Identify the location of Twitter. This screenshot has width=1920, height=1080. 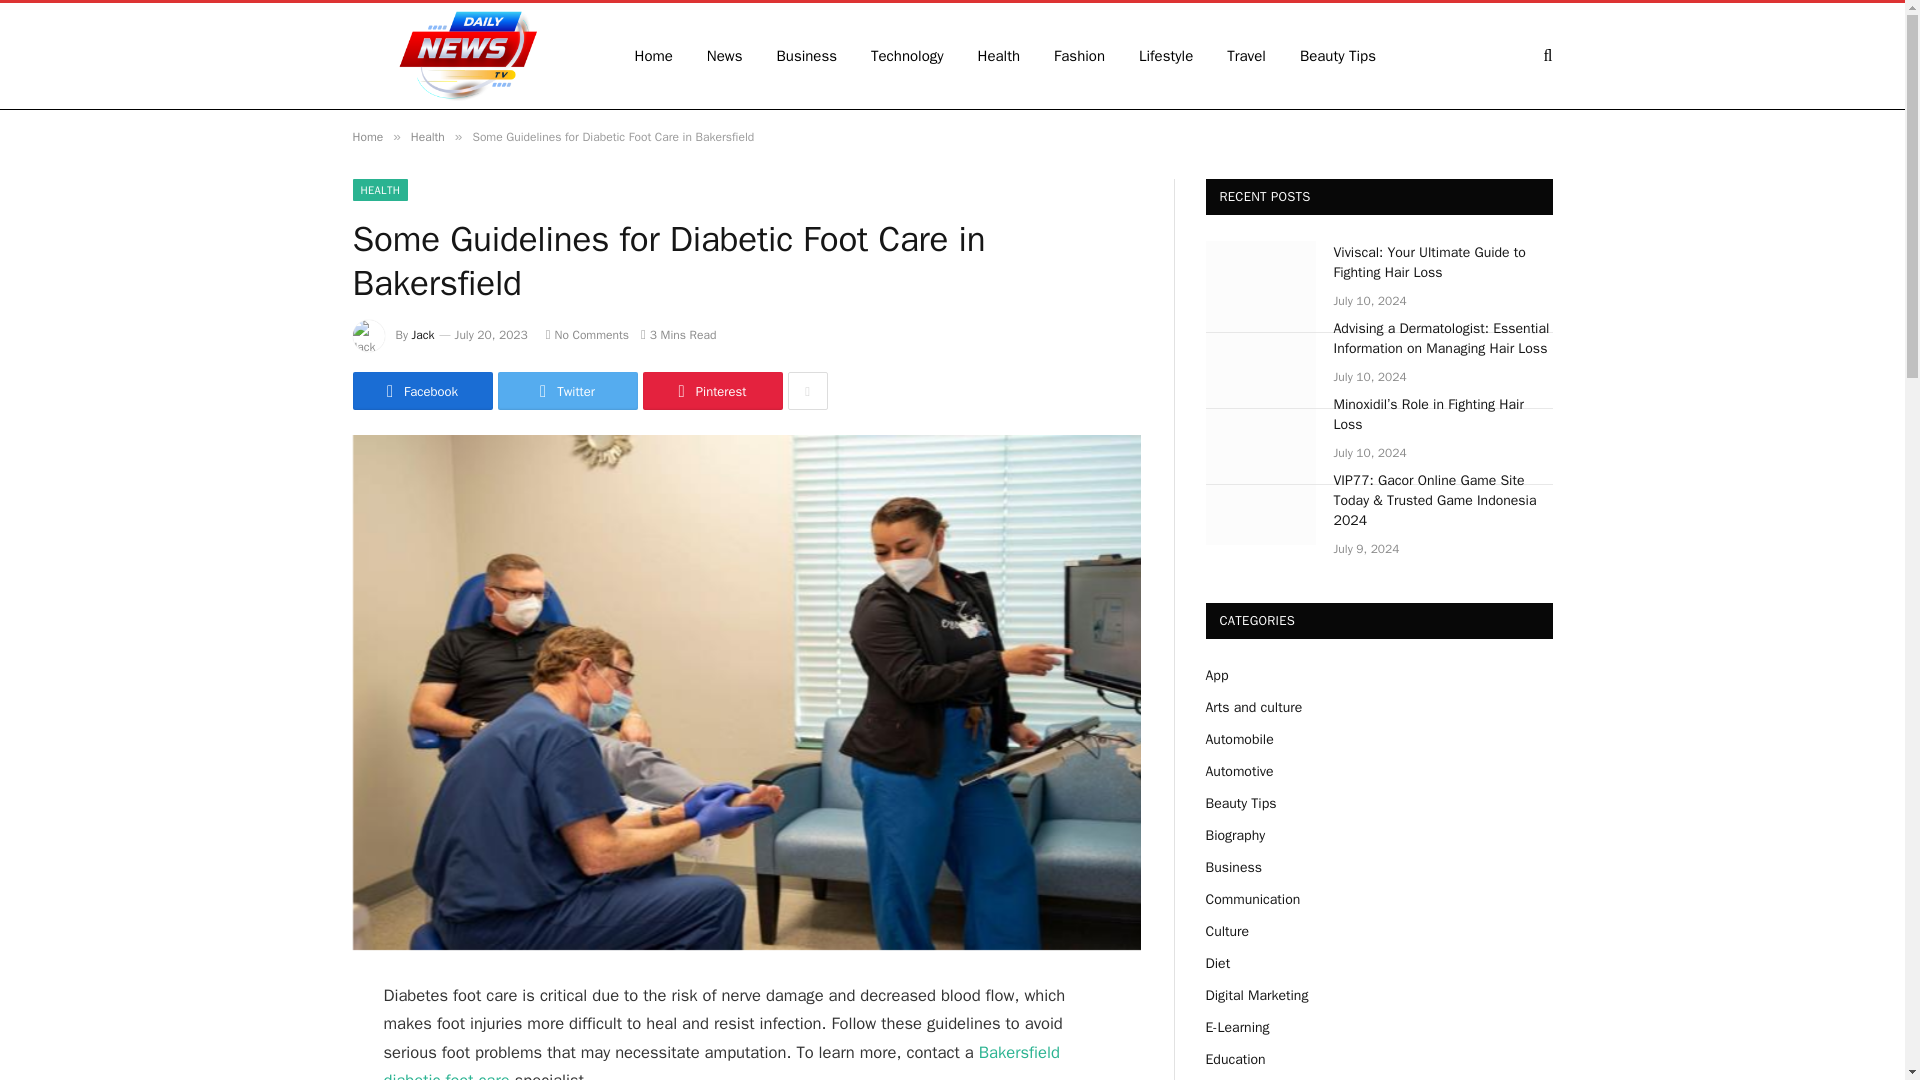
(567, 390).